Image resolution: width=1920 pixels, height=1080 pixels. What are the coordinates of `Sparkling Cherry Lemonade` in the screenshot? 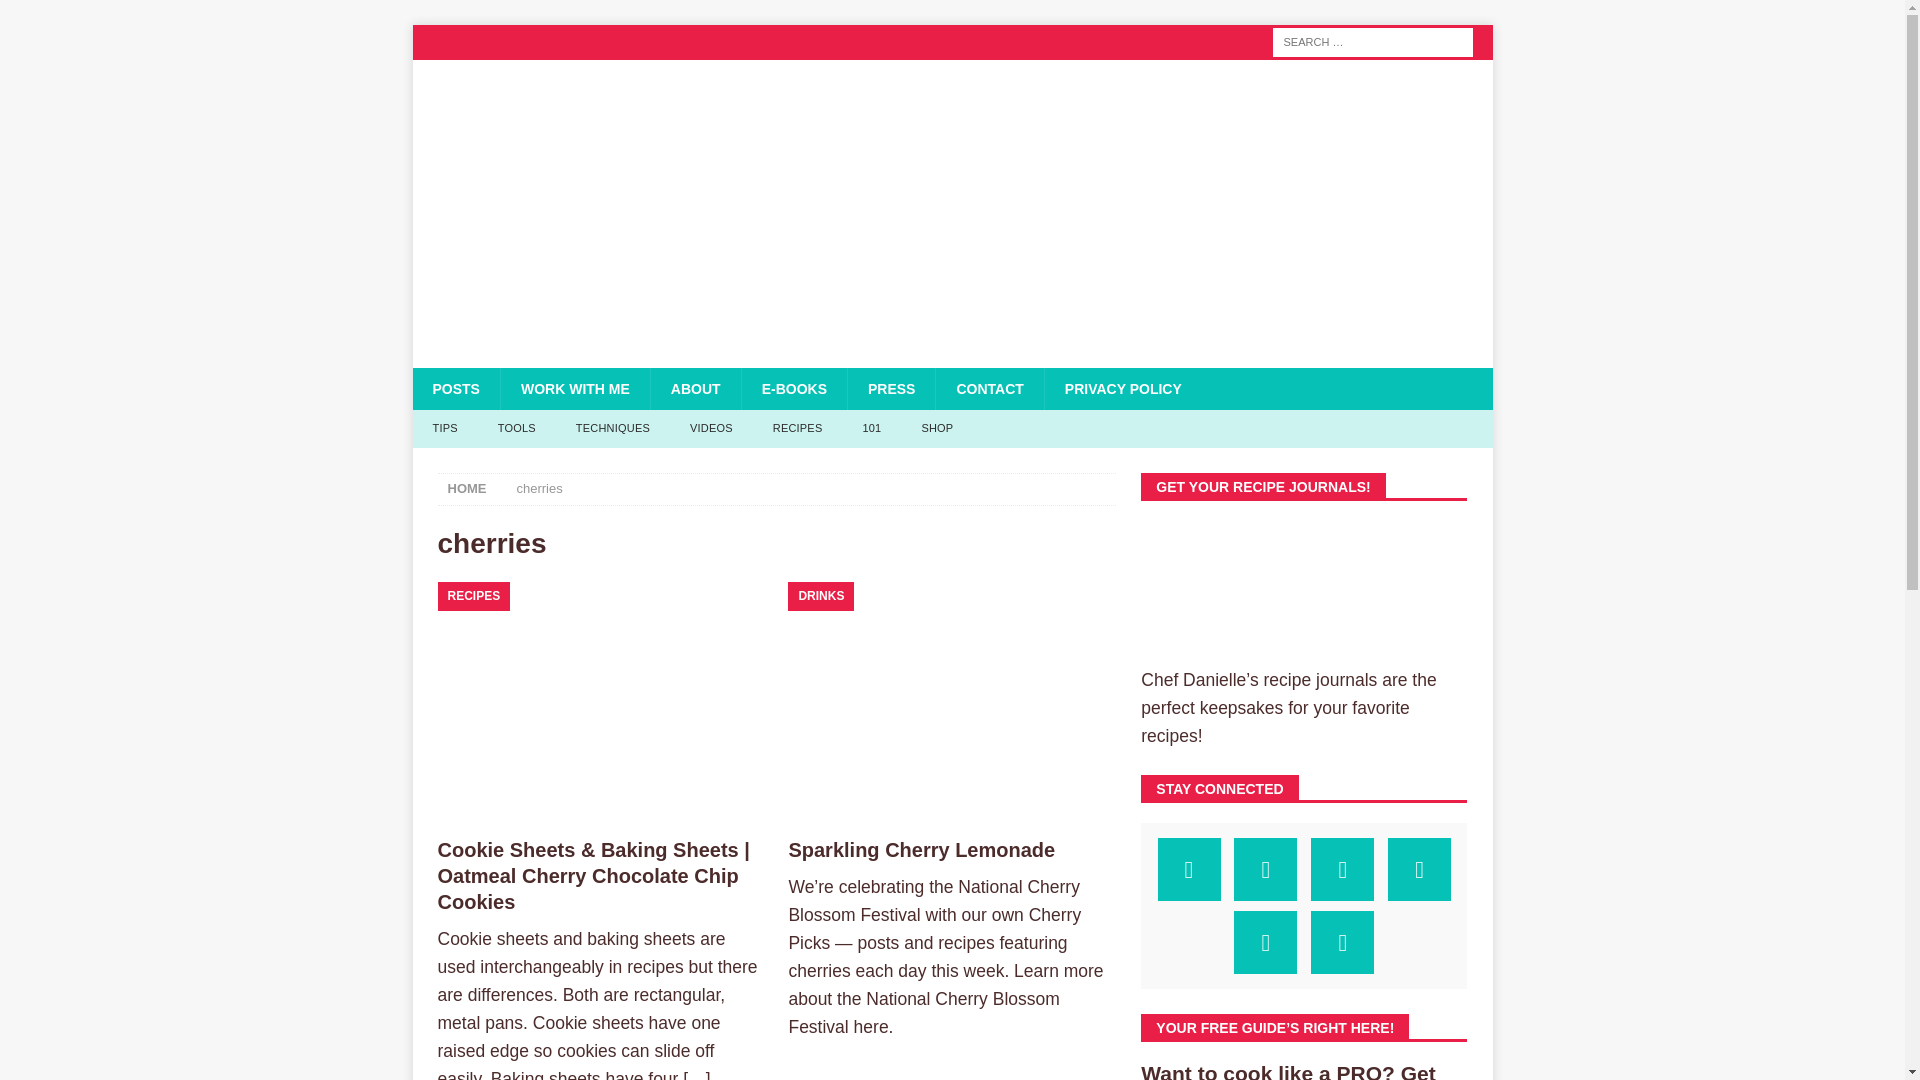 It's located at (951, 704).